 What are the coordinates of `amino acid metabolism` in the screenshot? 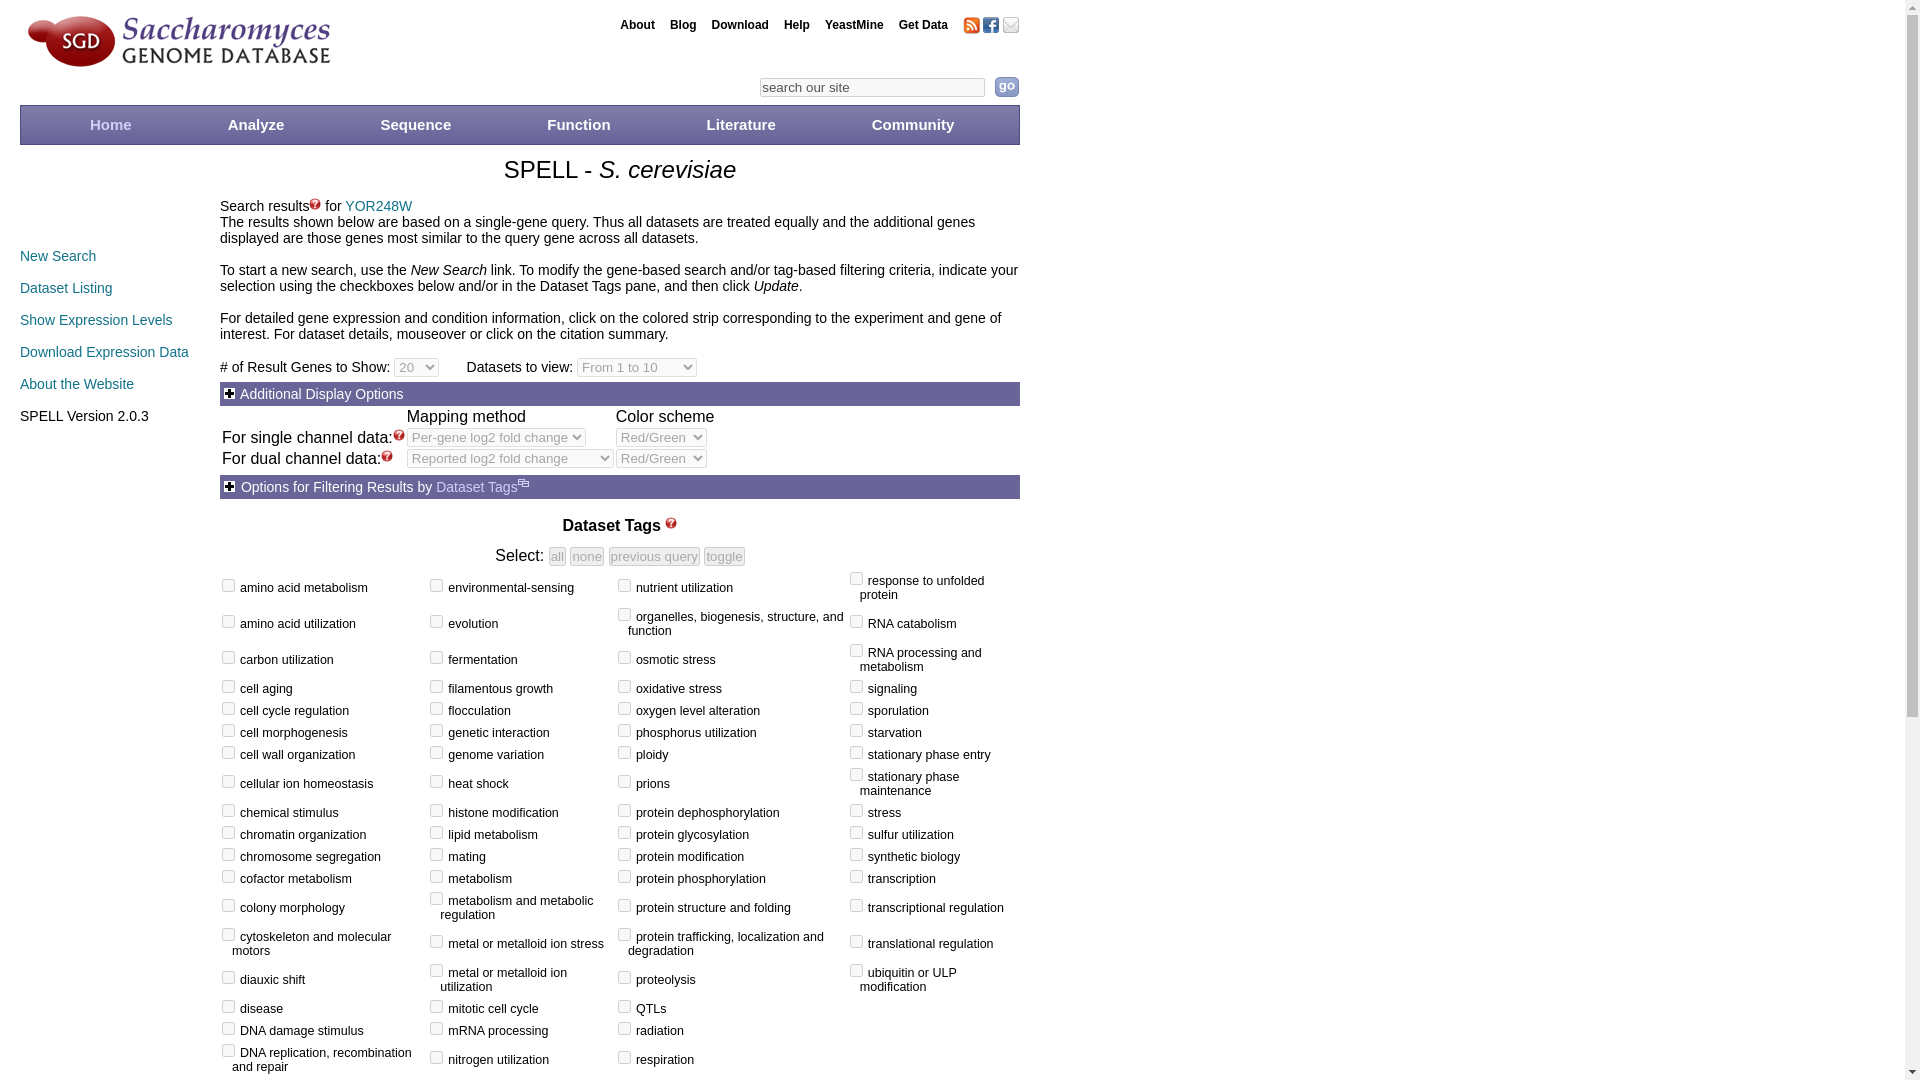 It's located at (228, 584).